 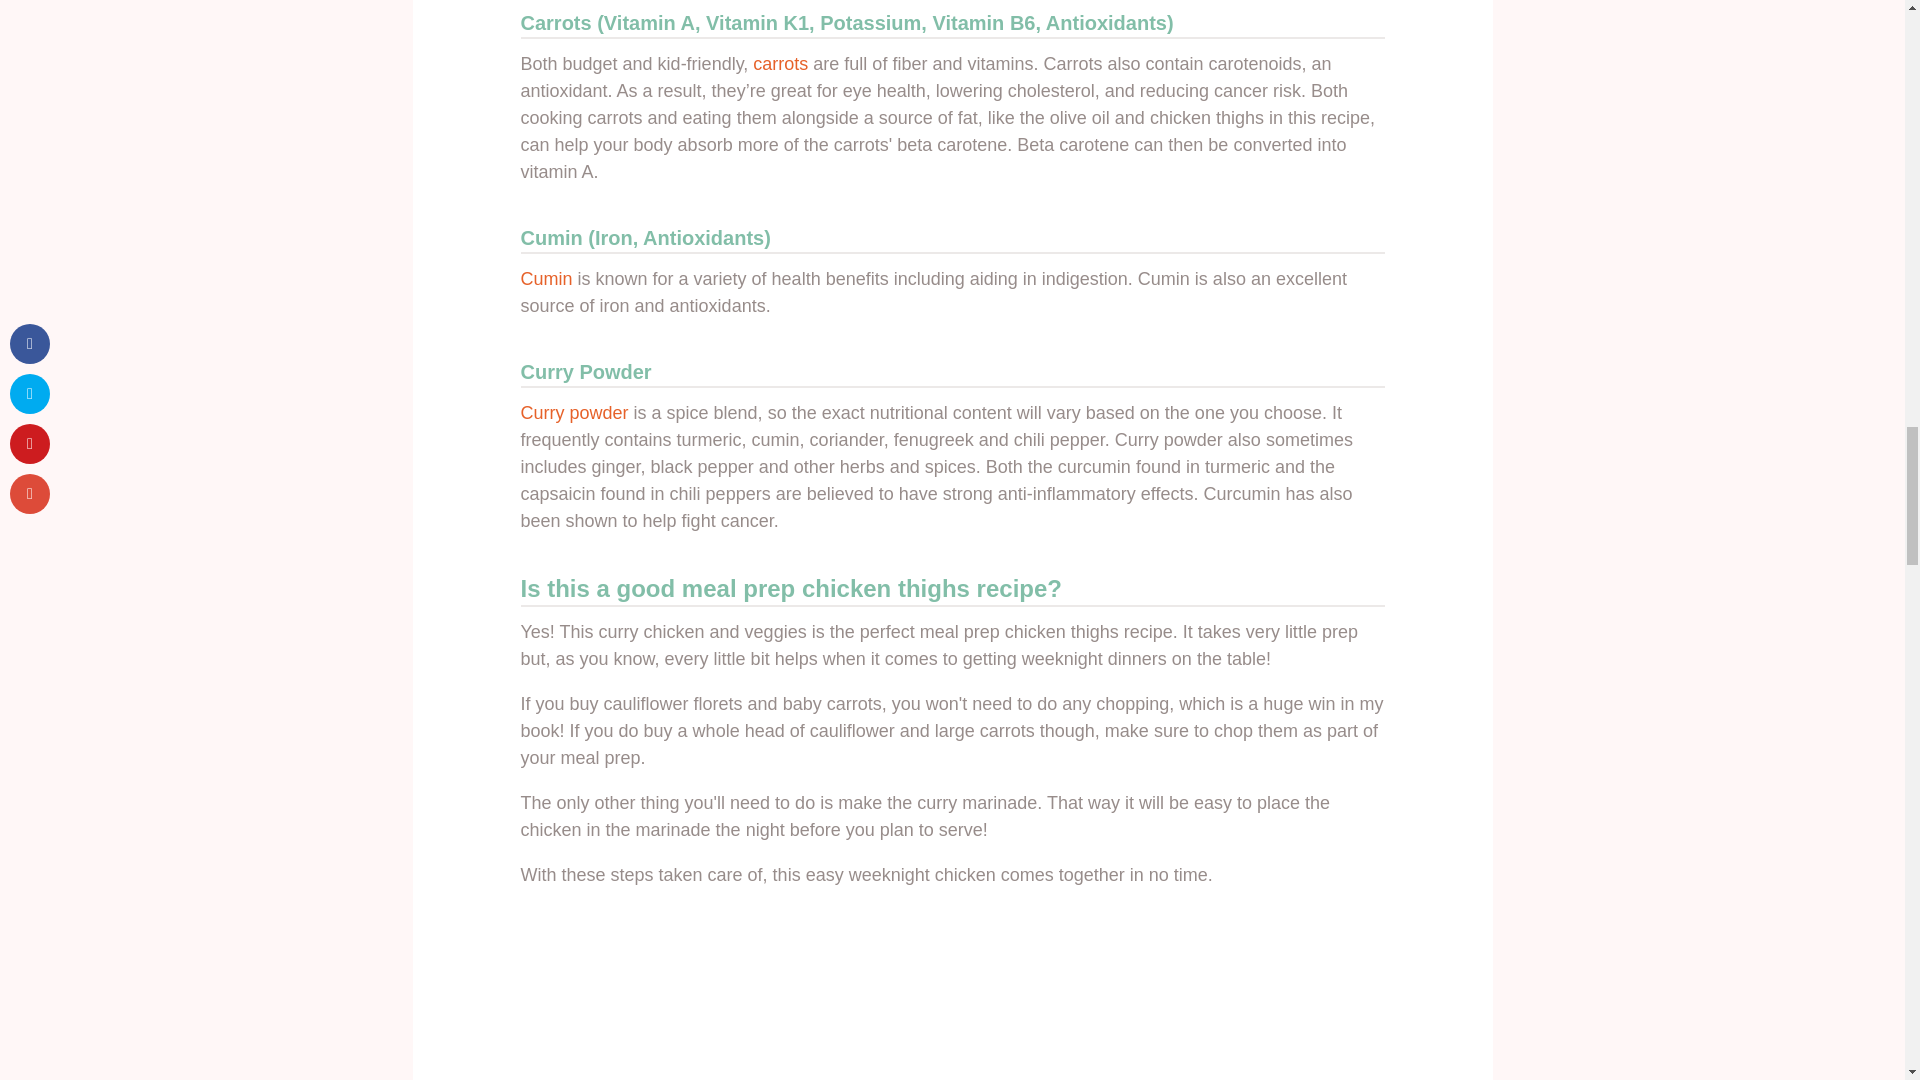 What do you see at coordinates (574, 412) in the screenshot?
I see `Curry powder` at bounding box center [574, 412].